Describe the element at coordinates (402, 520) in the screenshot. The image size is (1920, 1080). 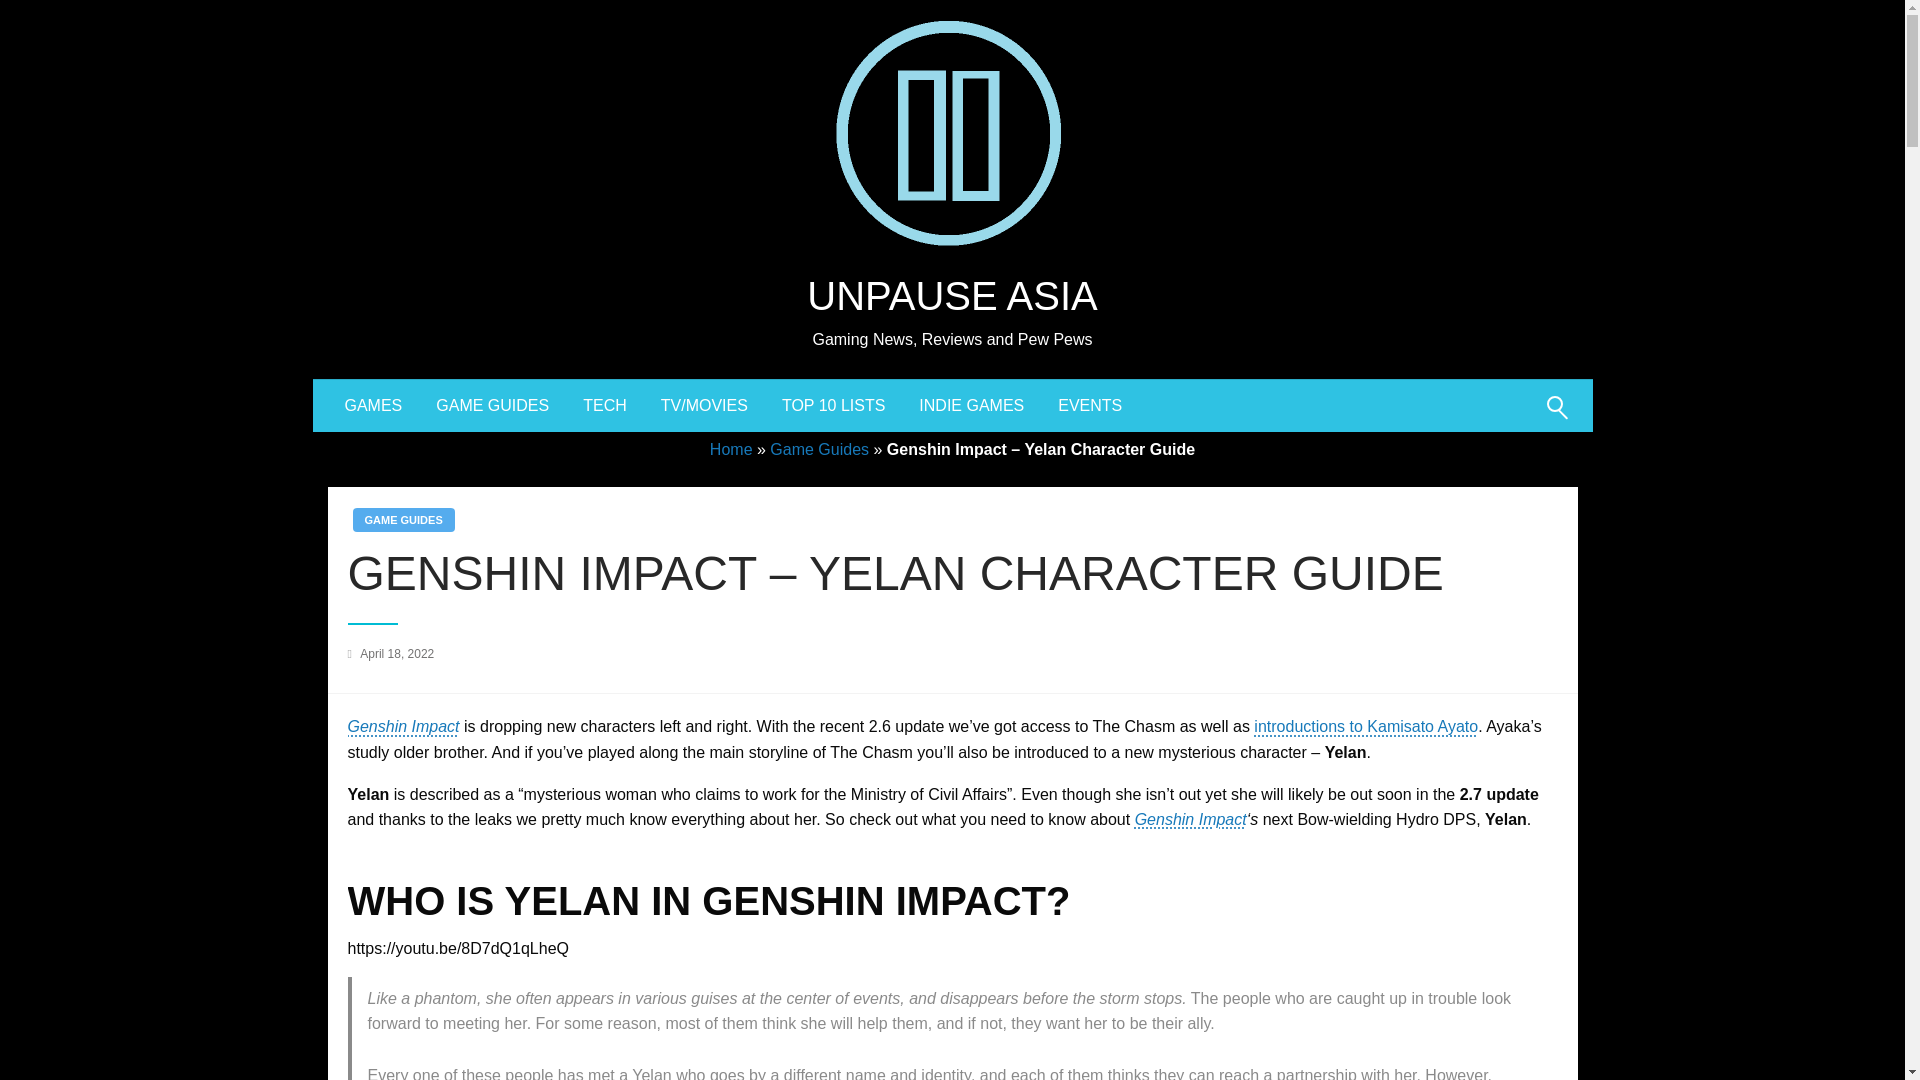
I see `GAME GUIDES` at that location.